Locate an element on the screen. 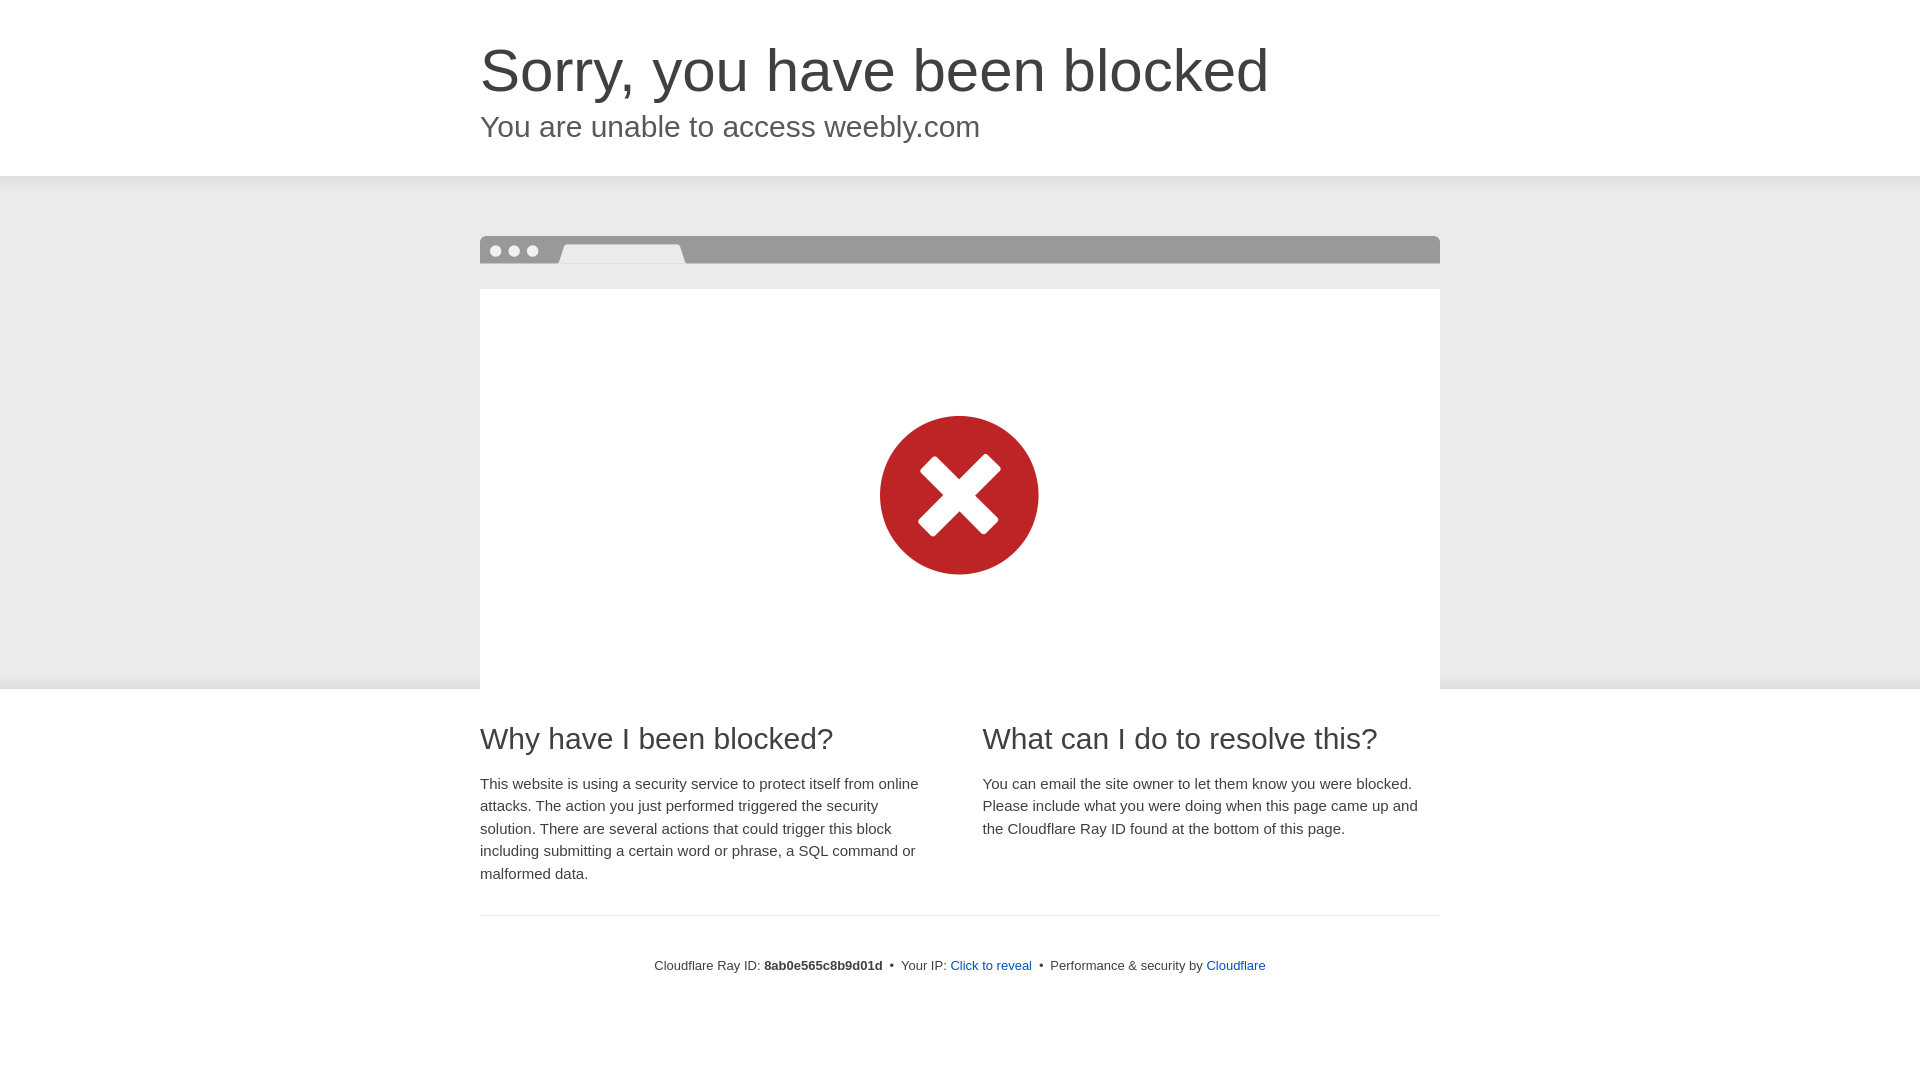 The width and height of the screenshot is (1920, 1080). Click to reveal is located at coordinates (991, 966).